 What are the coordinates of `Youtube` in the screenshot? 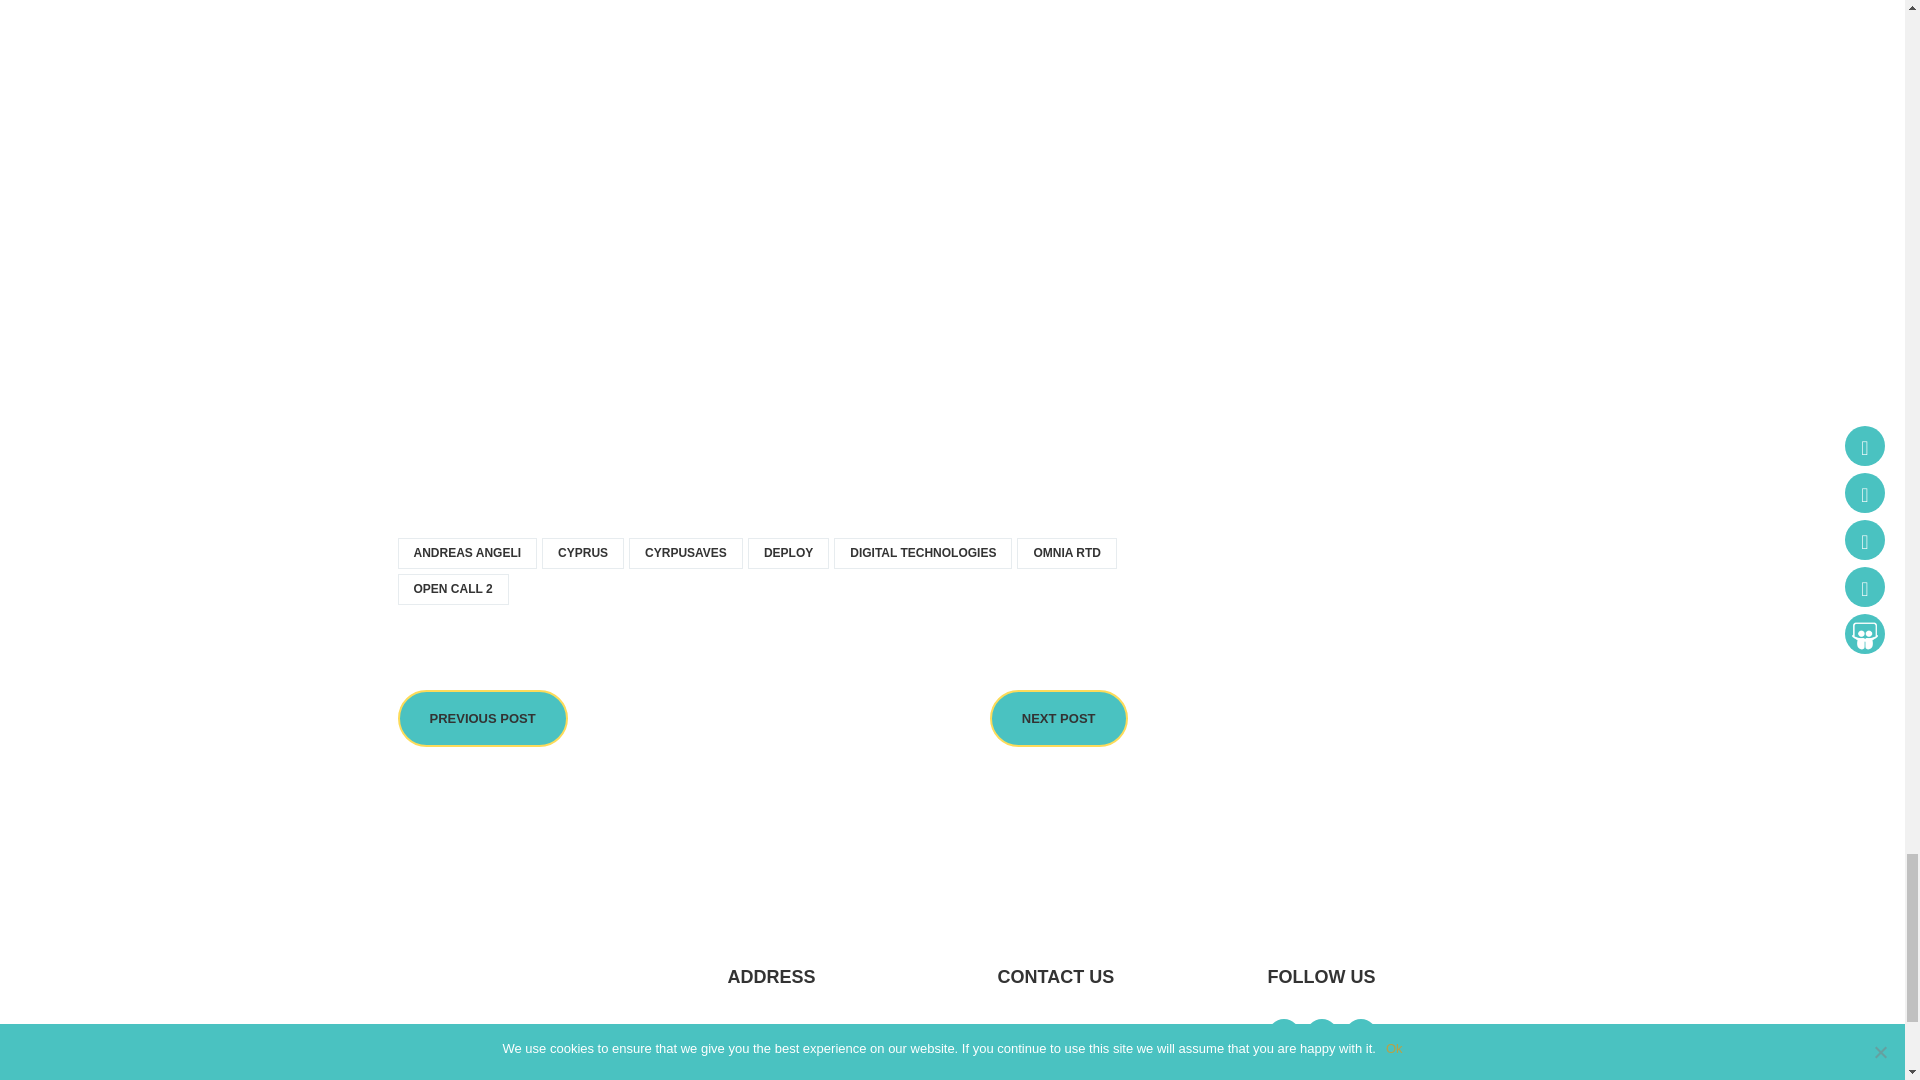 It's located at (1283, 1068).